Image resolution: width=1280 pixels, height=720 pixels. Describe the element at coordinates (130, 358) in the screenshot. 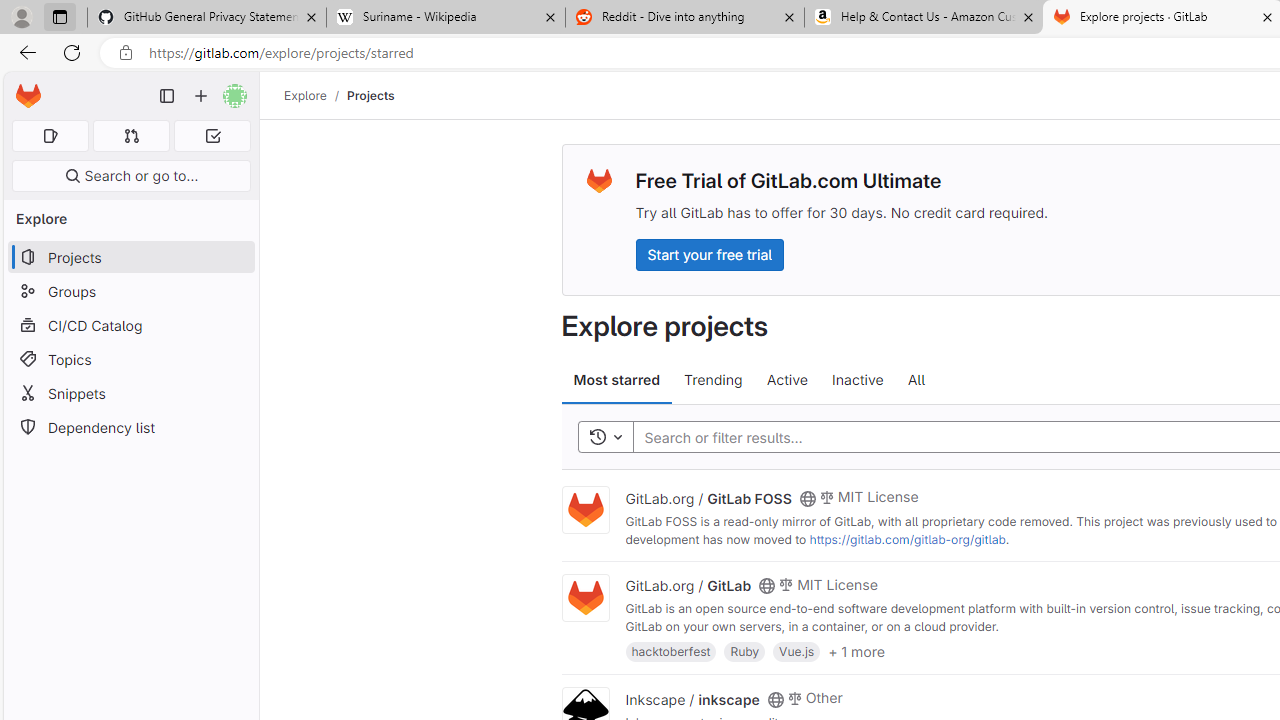

I see `Topics` at that location.